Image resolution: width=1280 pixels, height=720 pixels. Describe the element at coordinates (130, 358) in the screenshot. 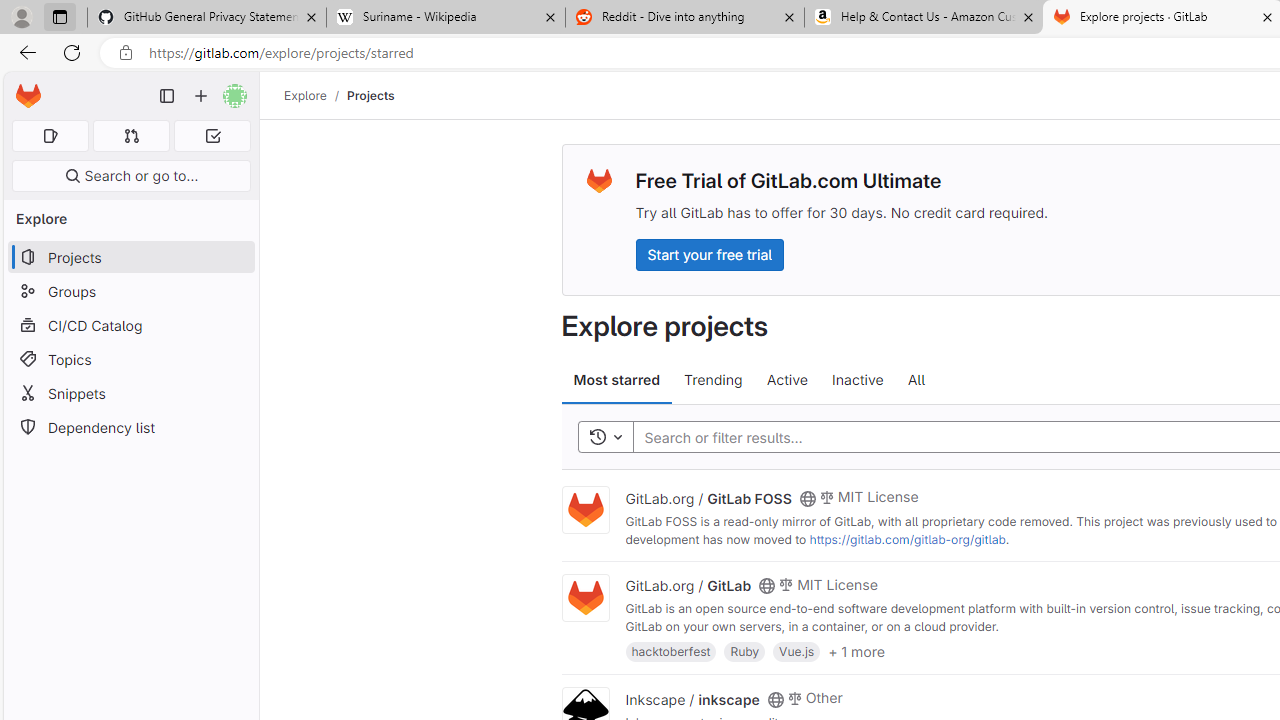

I see `Topics` at that location.